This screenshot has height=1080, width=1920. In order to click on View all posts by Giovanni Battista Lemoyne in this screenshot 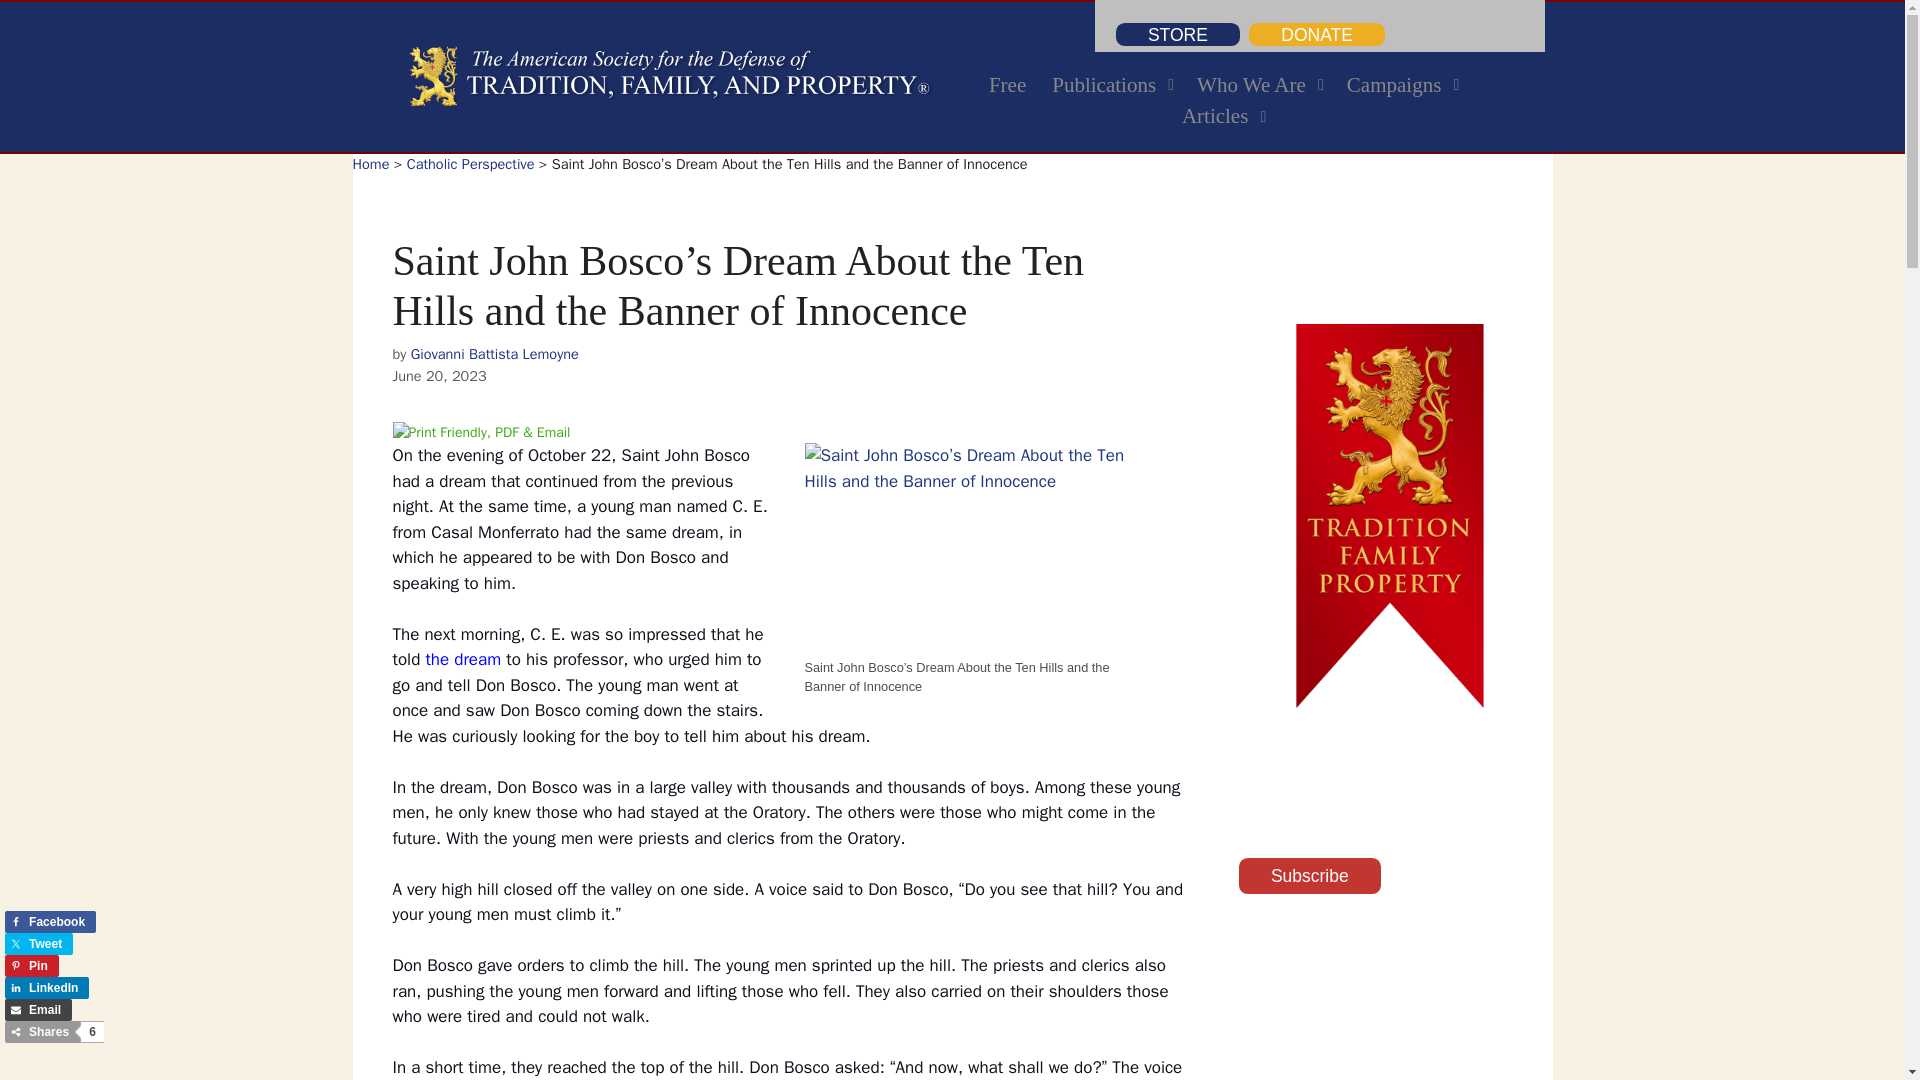, I will do `click(494, 353)`.